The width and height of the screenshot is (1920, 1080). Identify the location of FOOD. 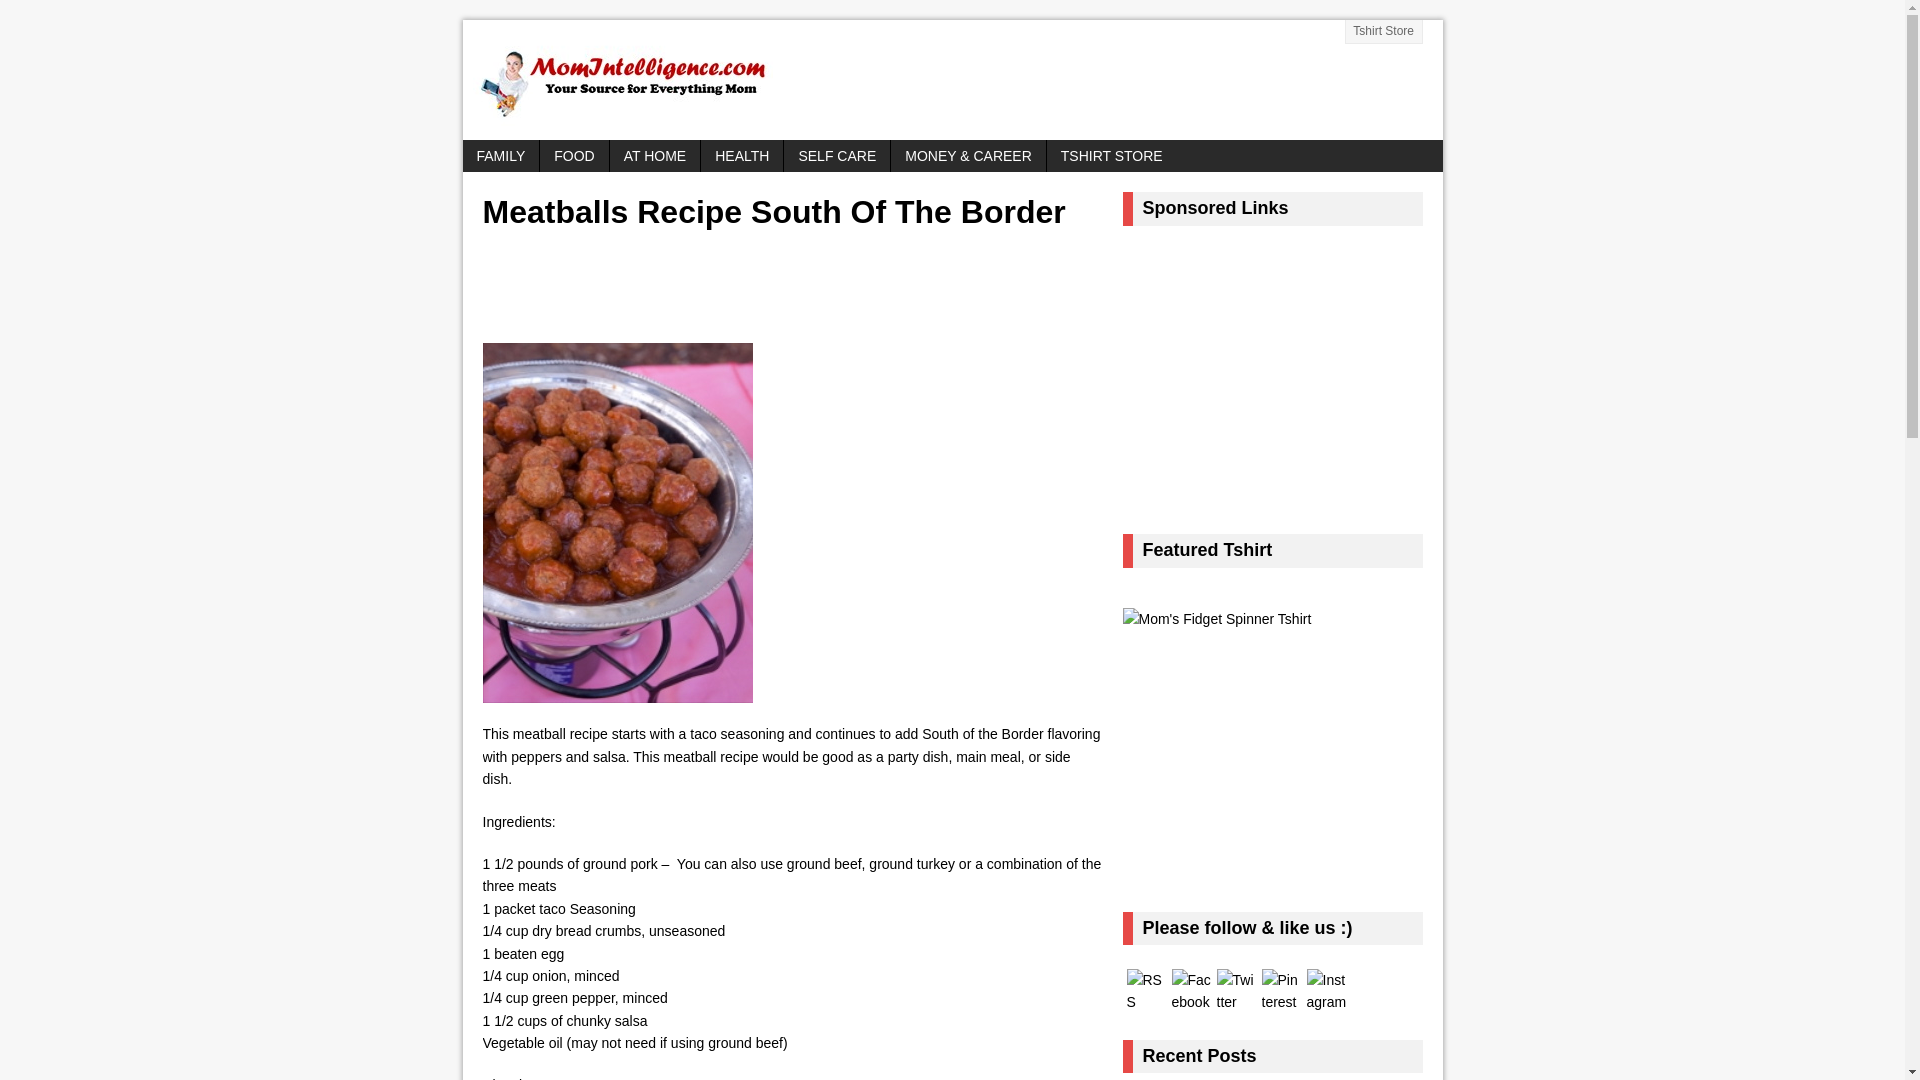
(574, 156).